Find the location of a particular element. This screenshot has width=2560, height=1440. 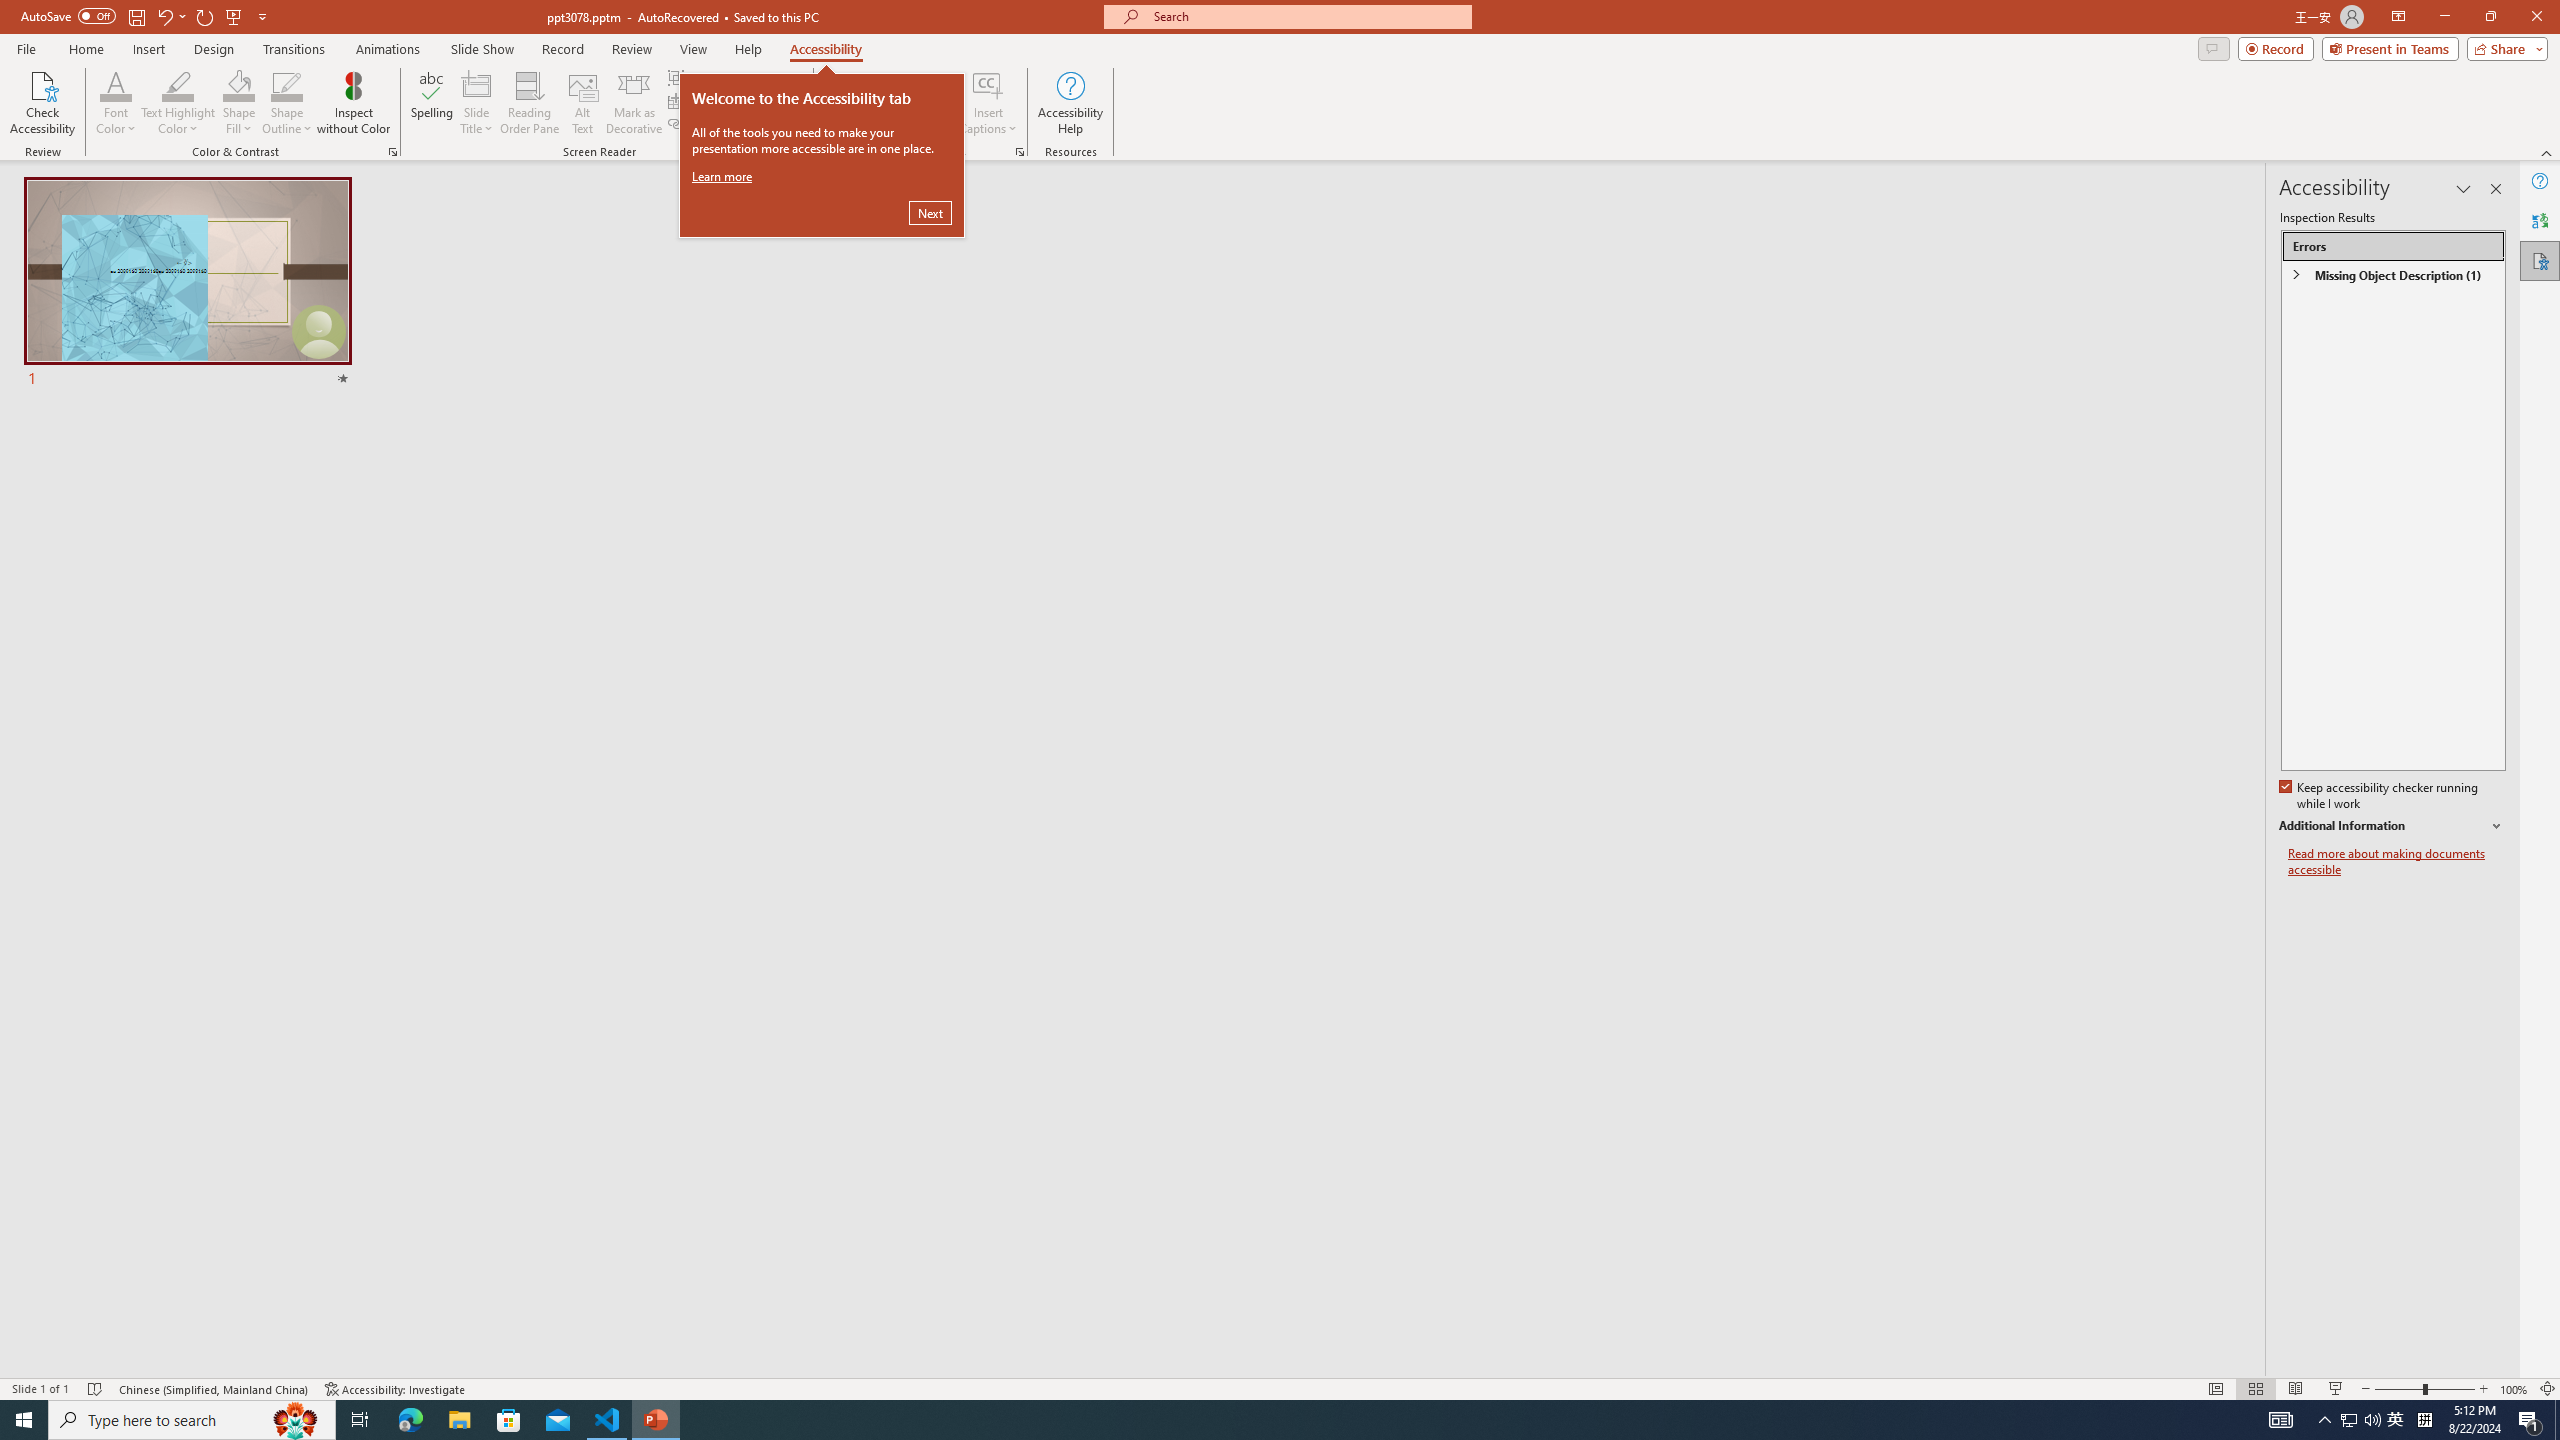

Color & Contrast is located at coordinates (392, 152).